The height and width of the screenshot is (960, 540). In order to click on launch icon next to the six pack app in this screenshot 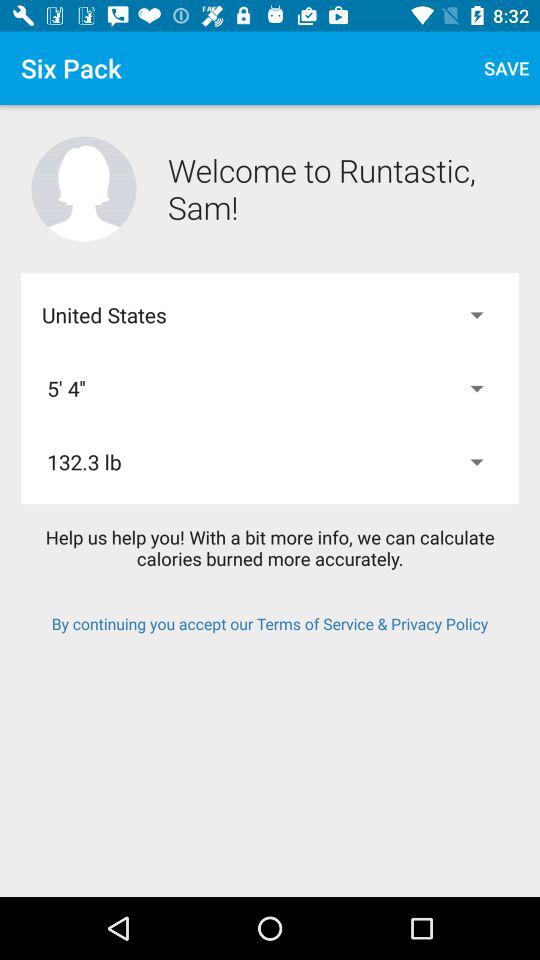, I will do `click(506, 68)`.